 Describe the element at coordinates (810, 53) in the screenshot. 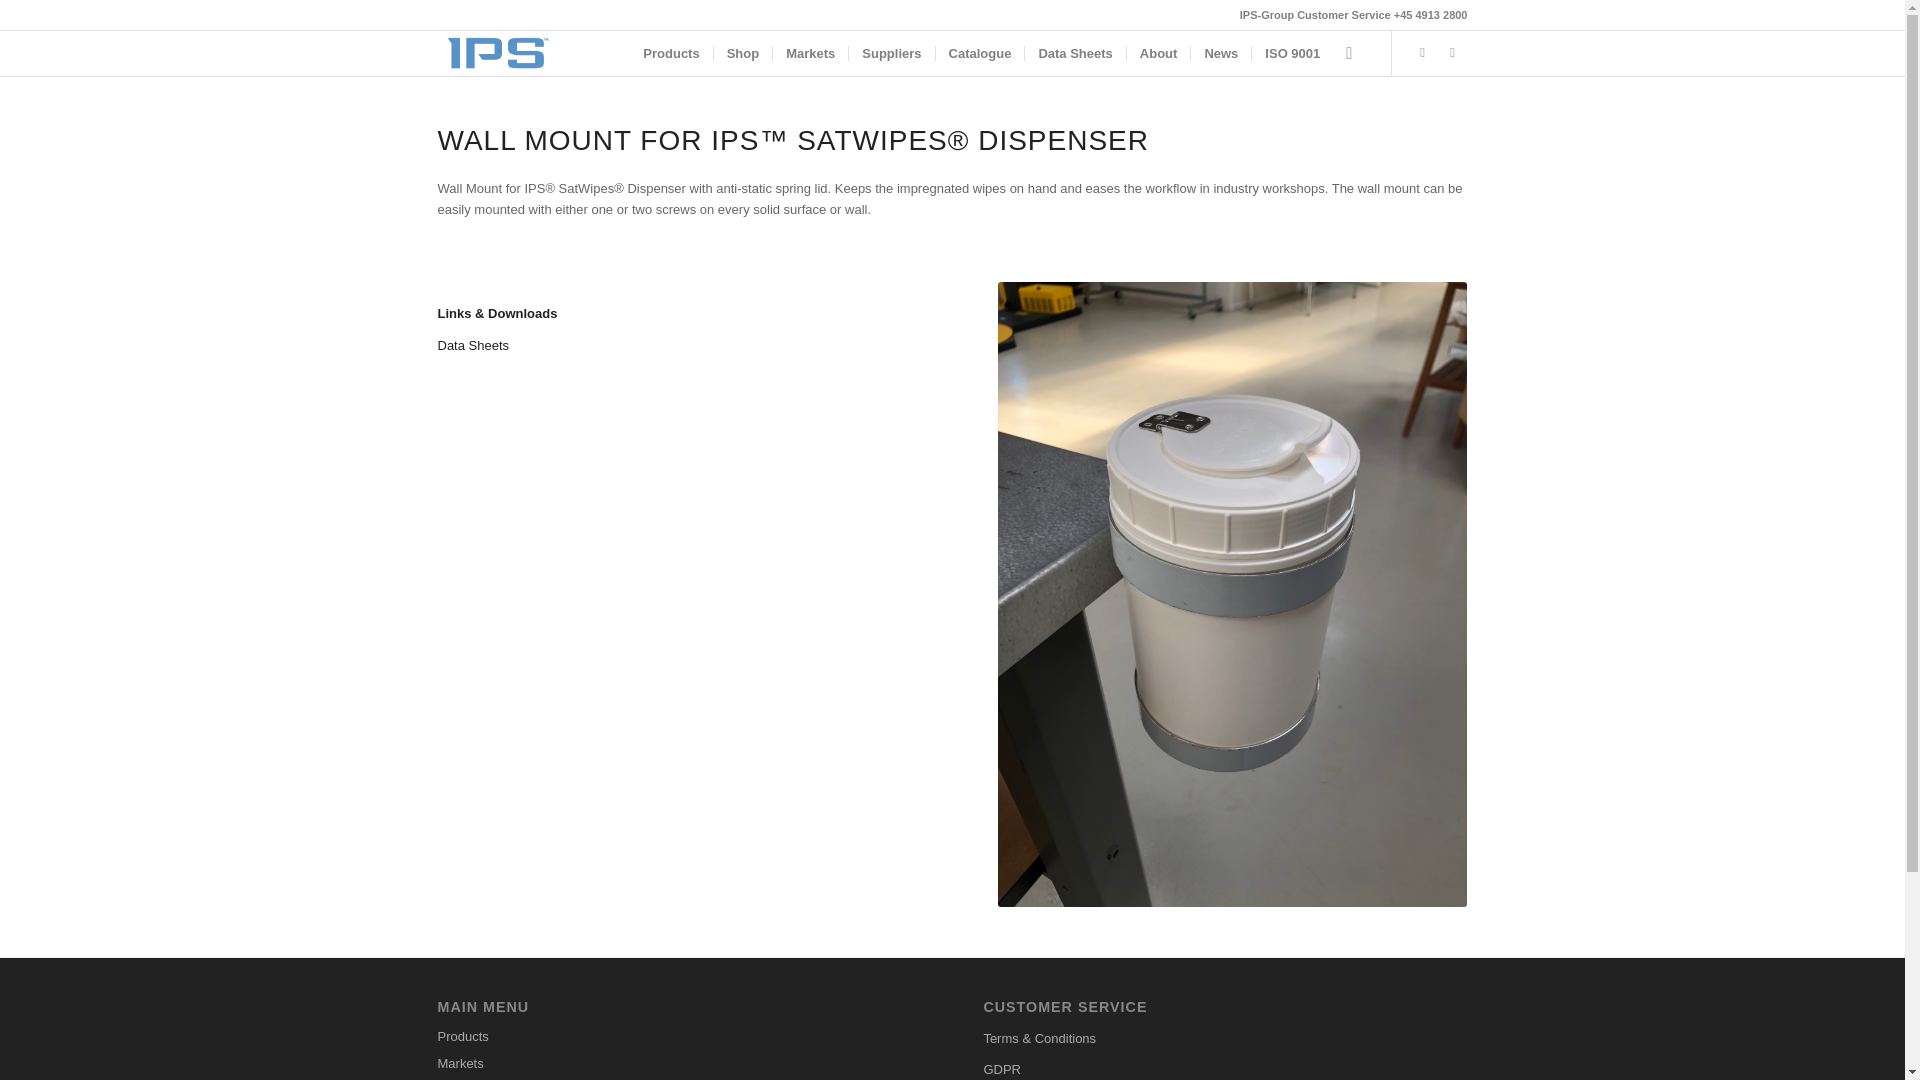

I see `Markets` at that location.